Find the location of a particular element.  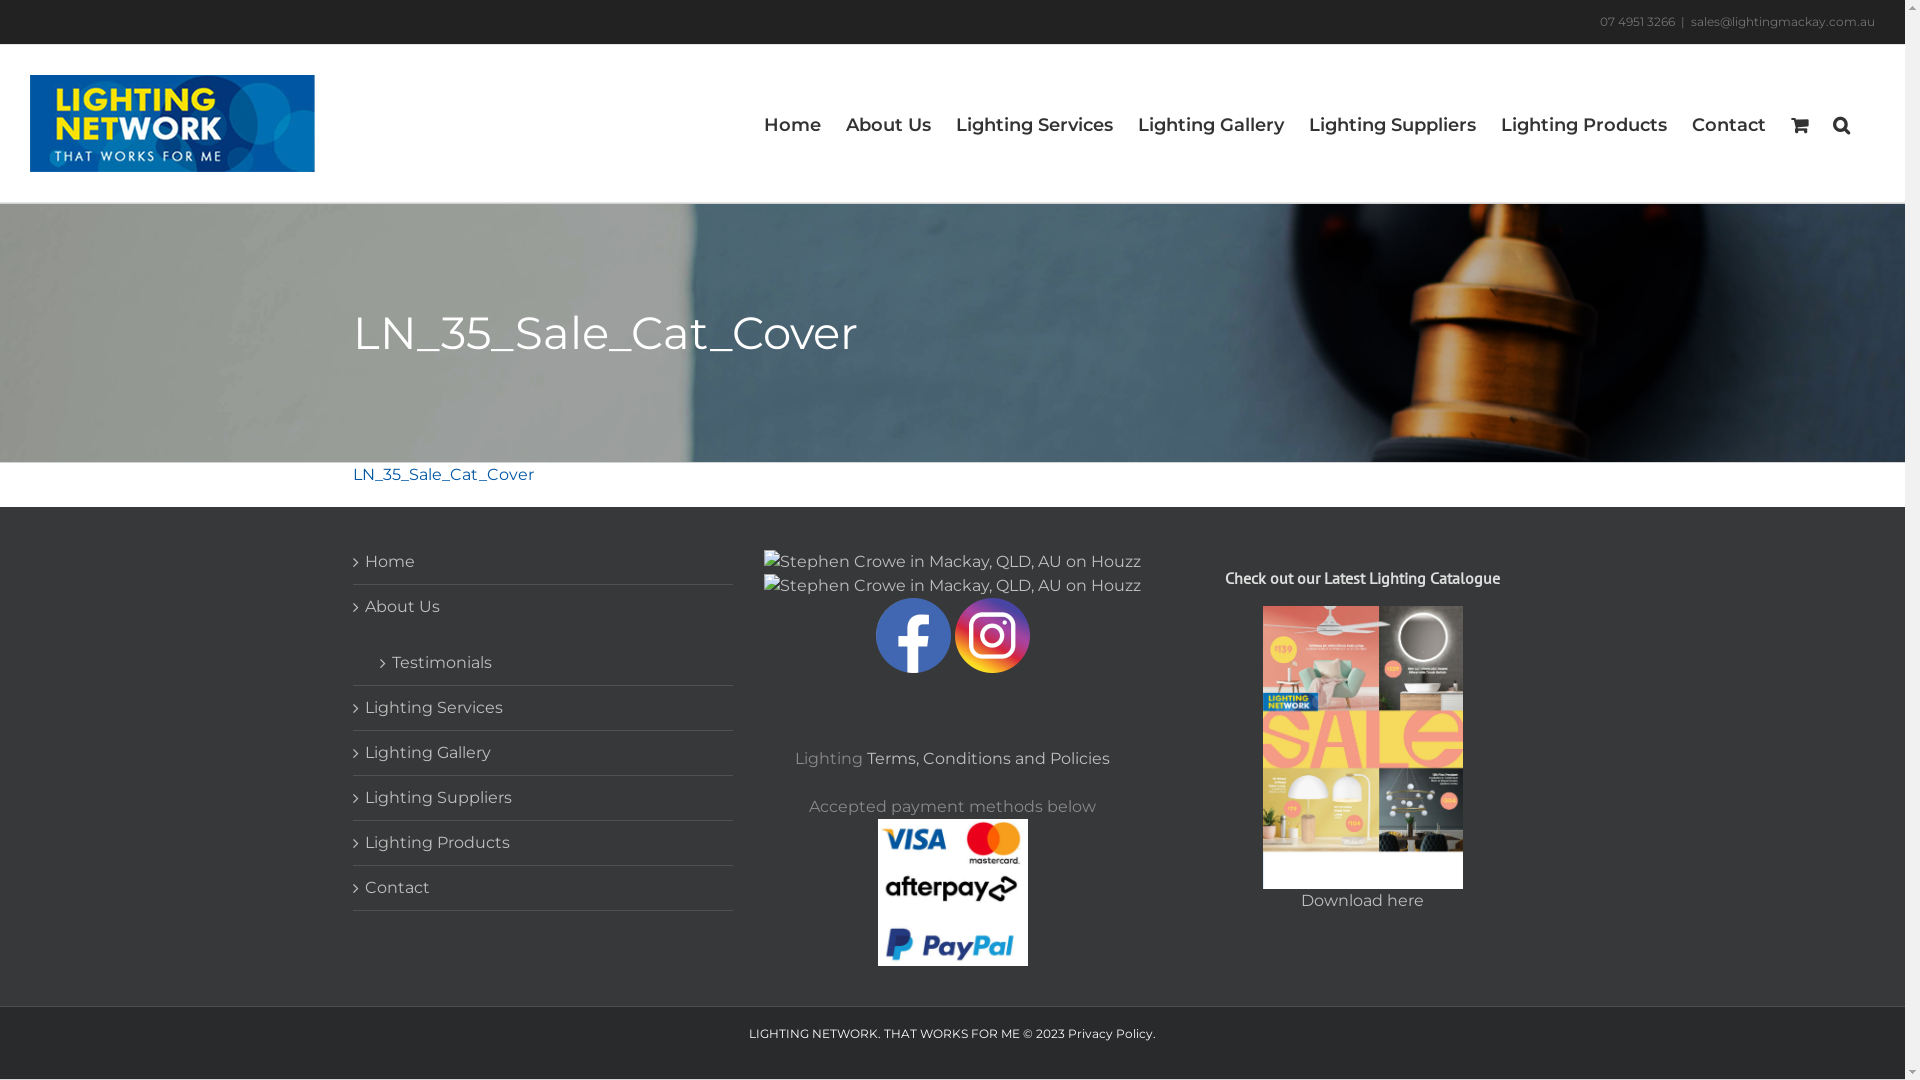

sales@lightingmackay.com.au is located at coordinates (1783, 22).